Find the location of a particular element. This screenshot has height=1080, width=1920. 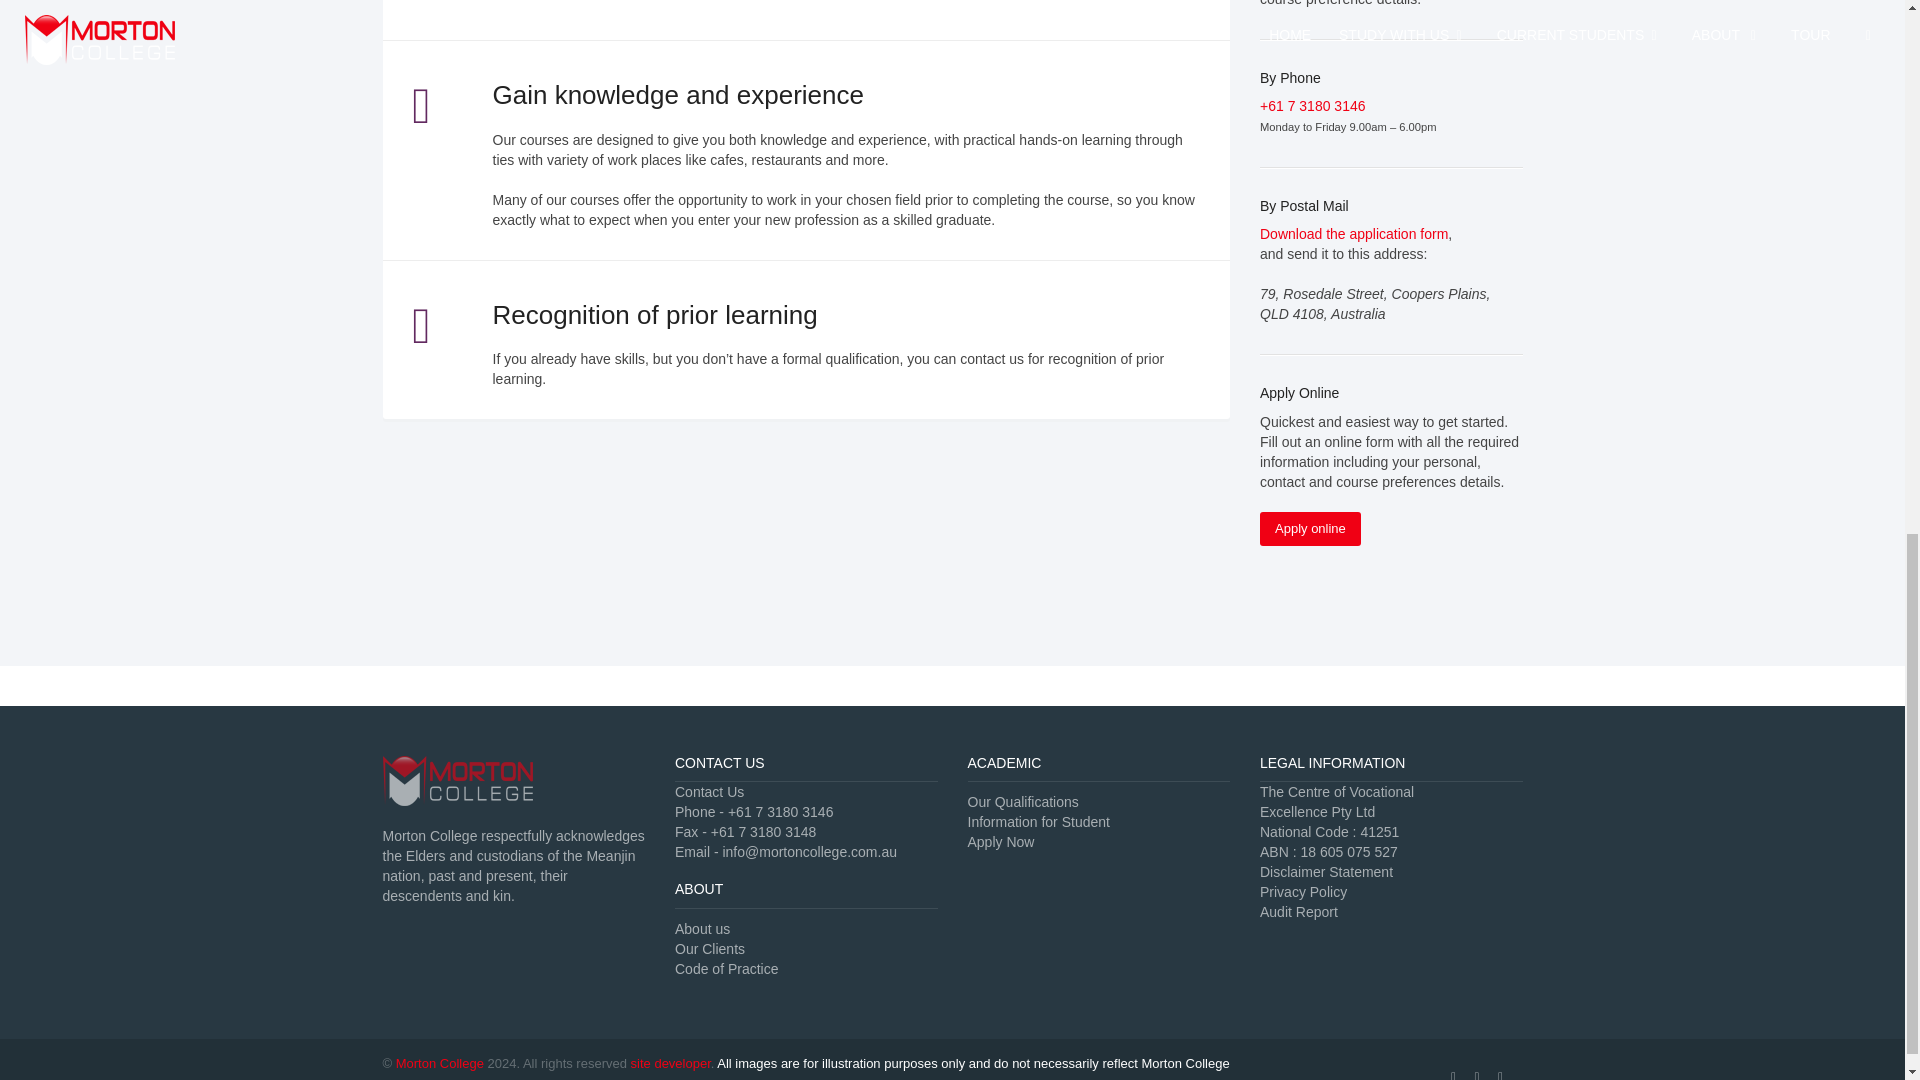

Contact Us is located at coordinates (710, 792).